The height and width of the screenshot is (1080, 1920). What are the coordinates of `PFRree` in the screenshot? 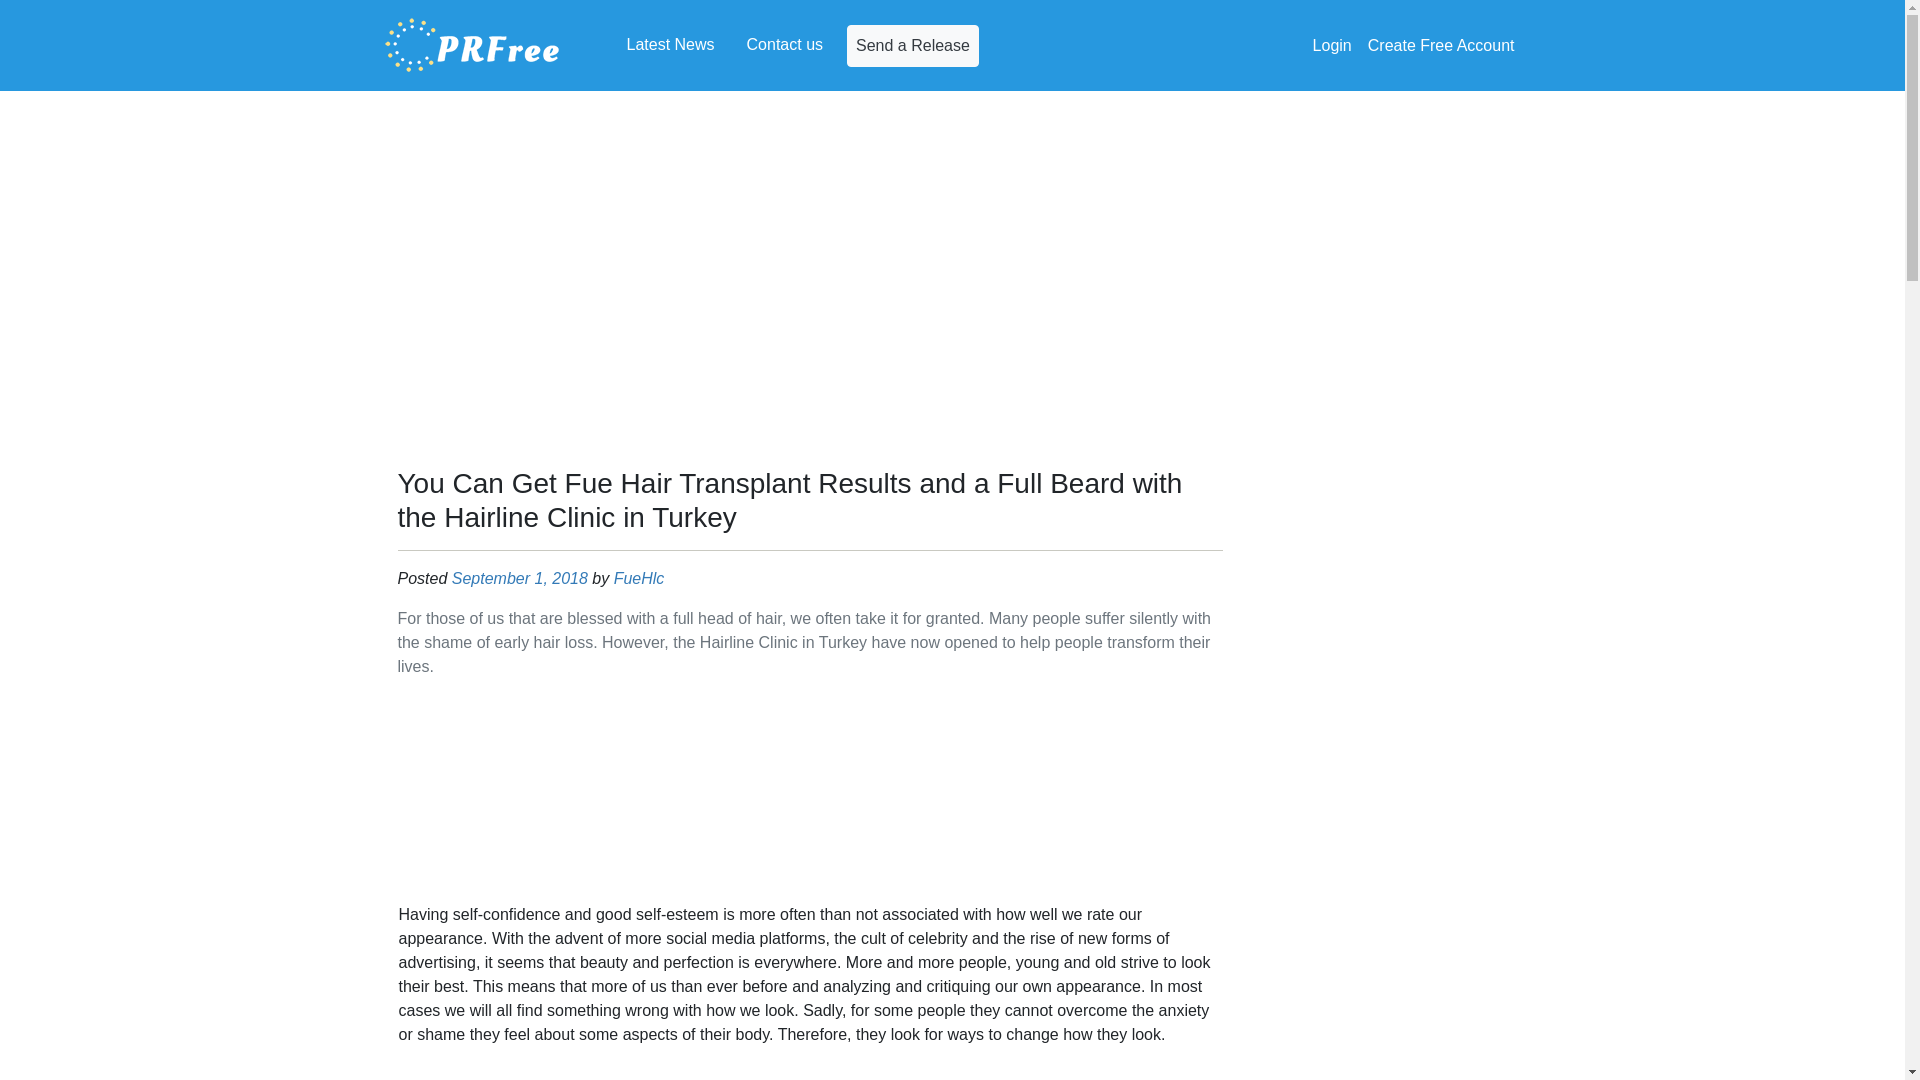 It's located at (472, 45).